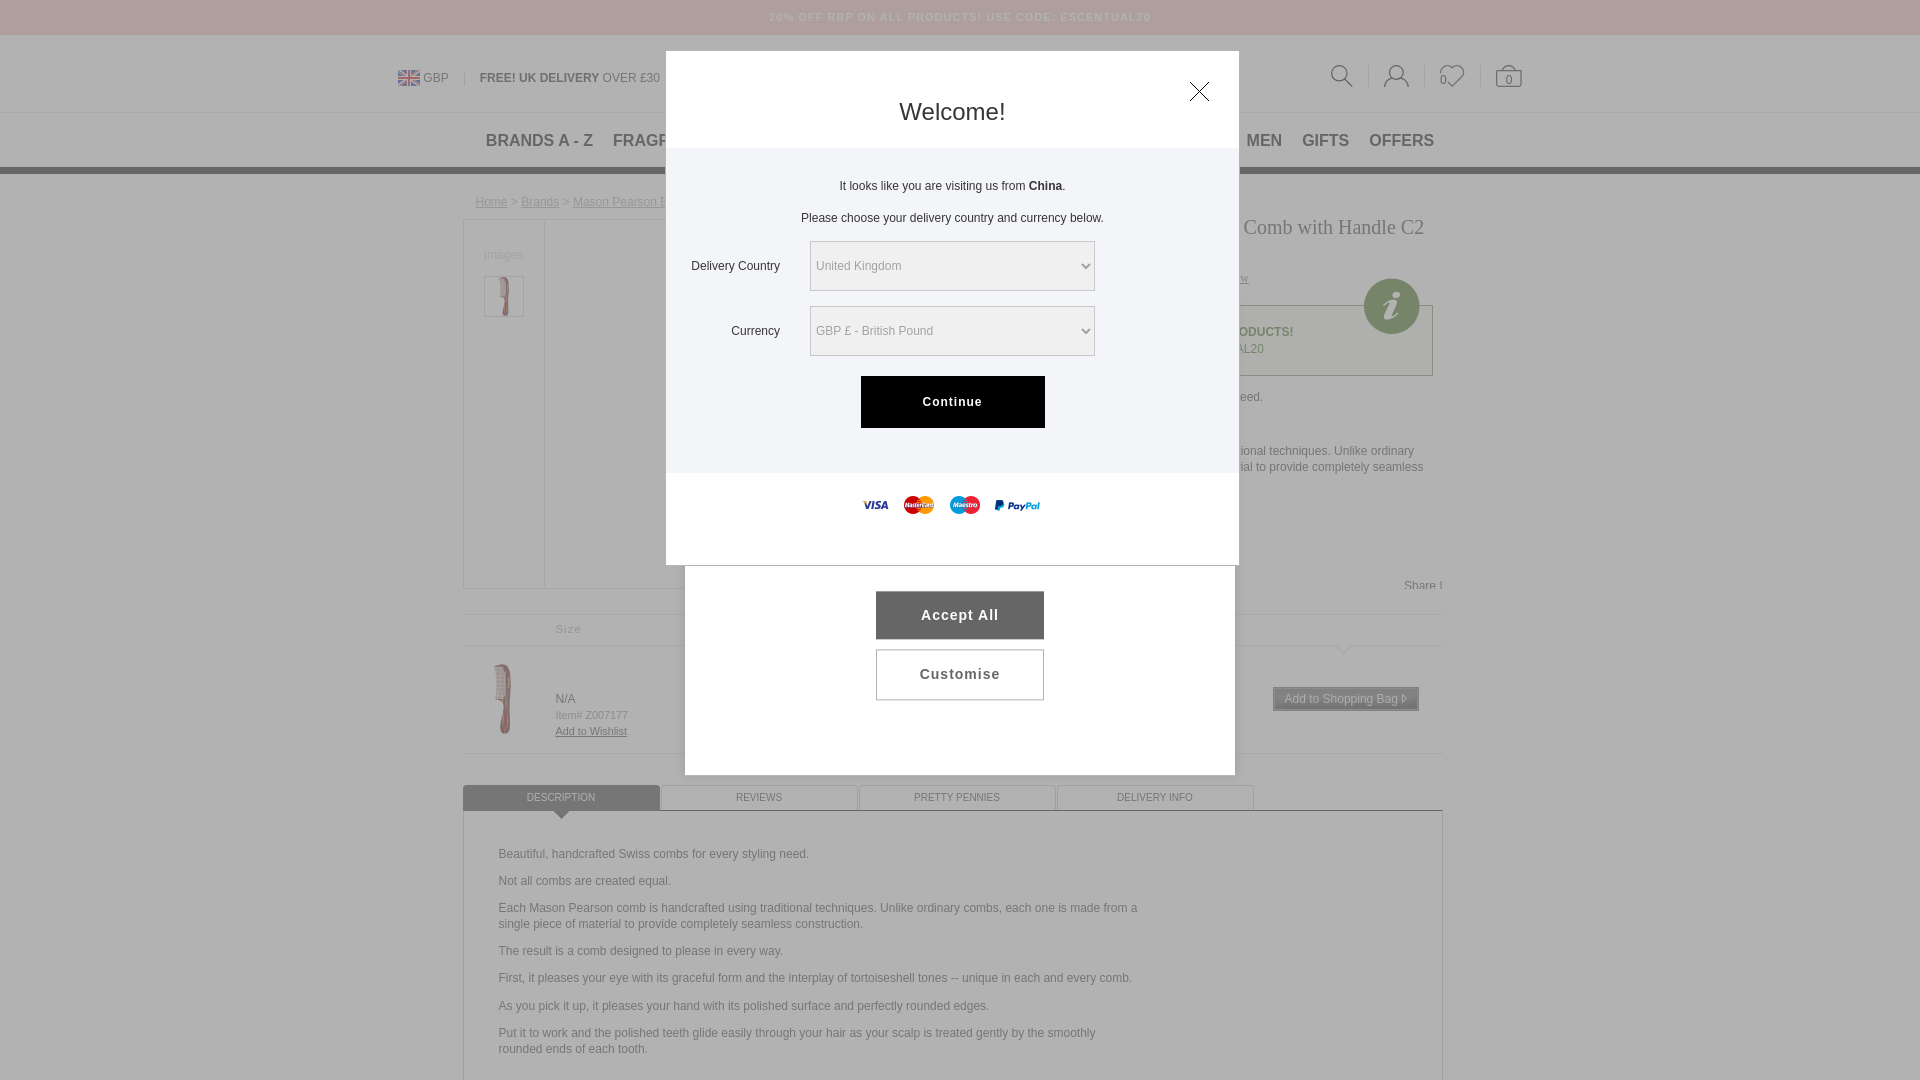  I want to click on Go to Home Page, so click(492, 202).